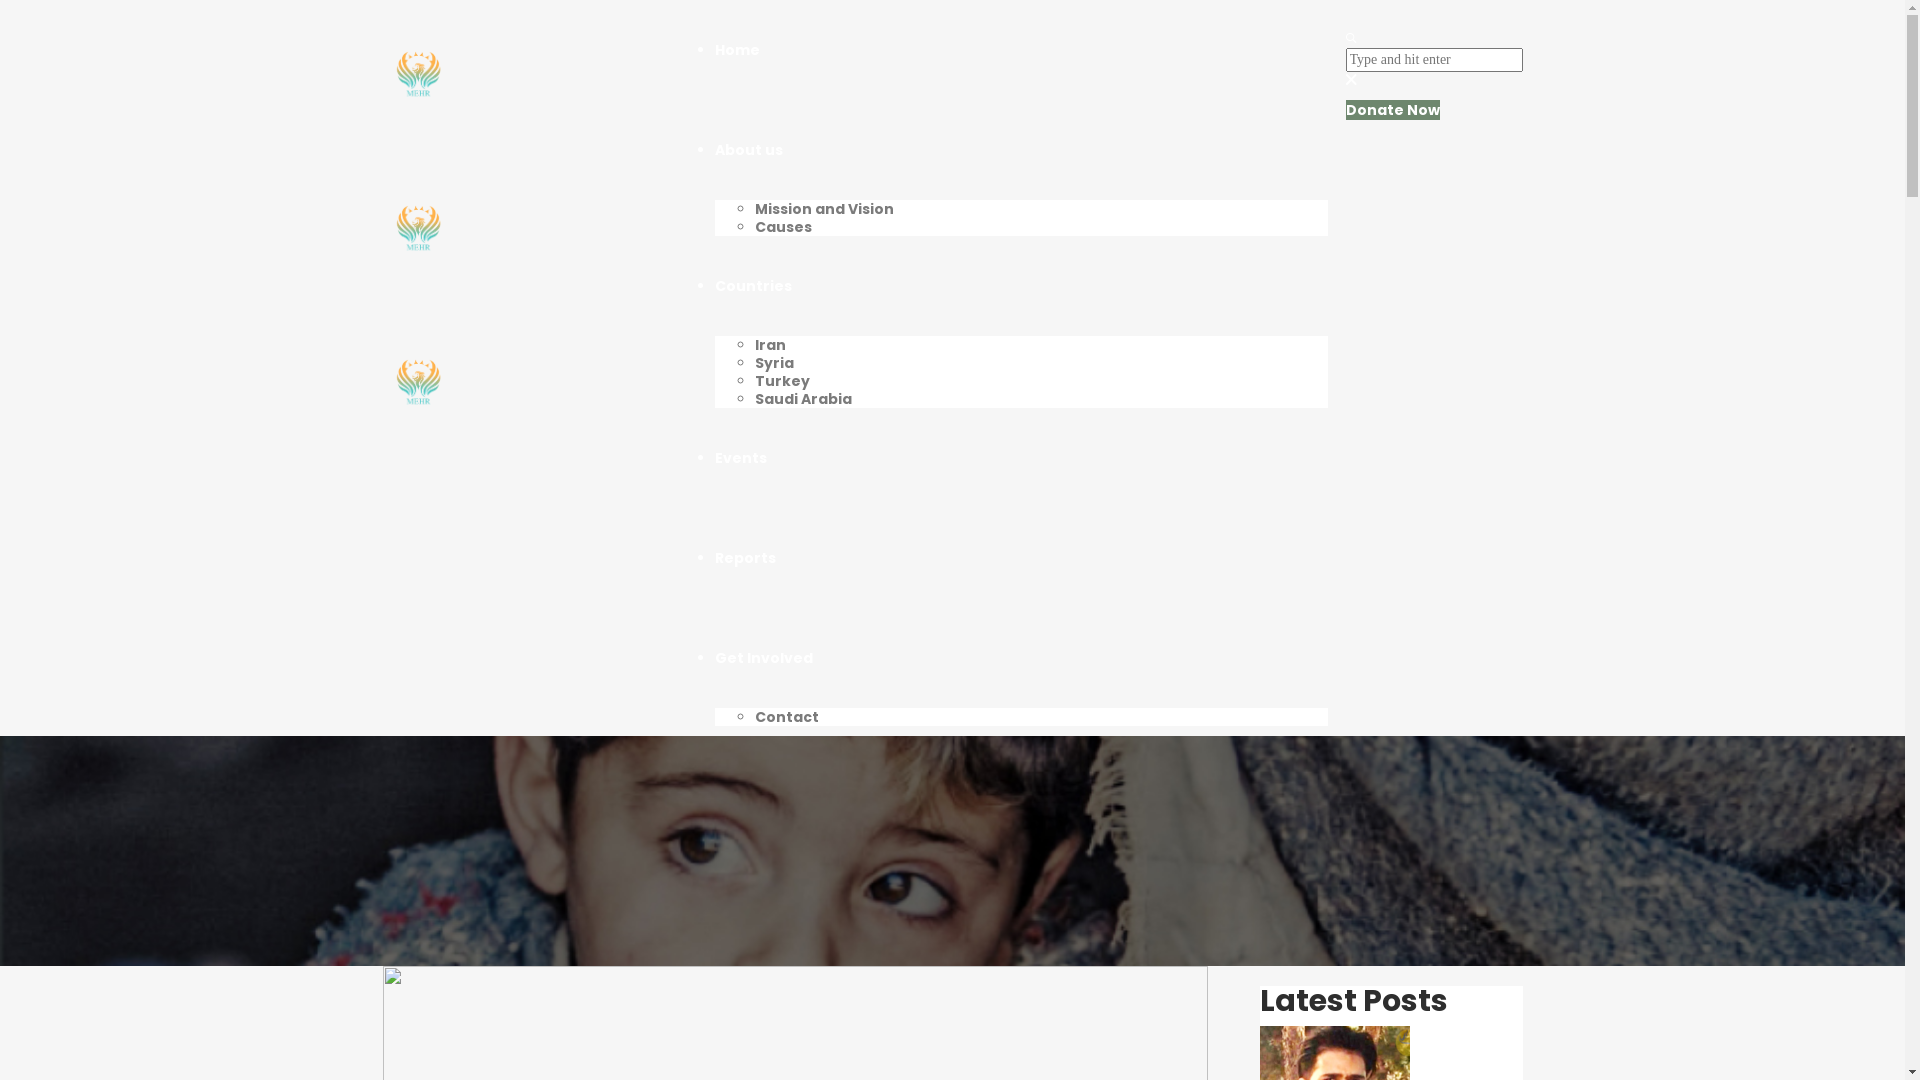 The width and height of the screenshot is (1920, 1080). I want to click on Syria, so click(774, 363).